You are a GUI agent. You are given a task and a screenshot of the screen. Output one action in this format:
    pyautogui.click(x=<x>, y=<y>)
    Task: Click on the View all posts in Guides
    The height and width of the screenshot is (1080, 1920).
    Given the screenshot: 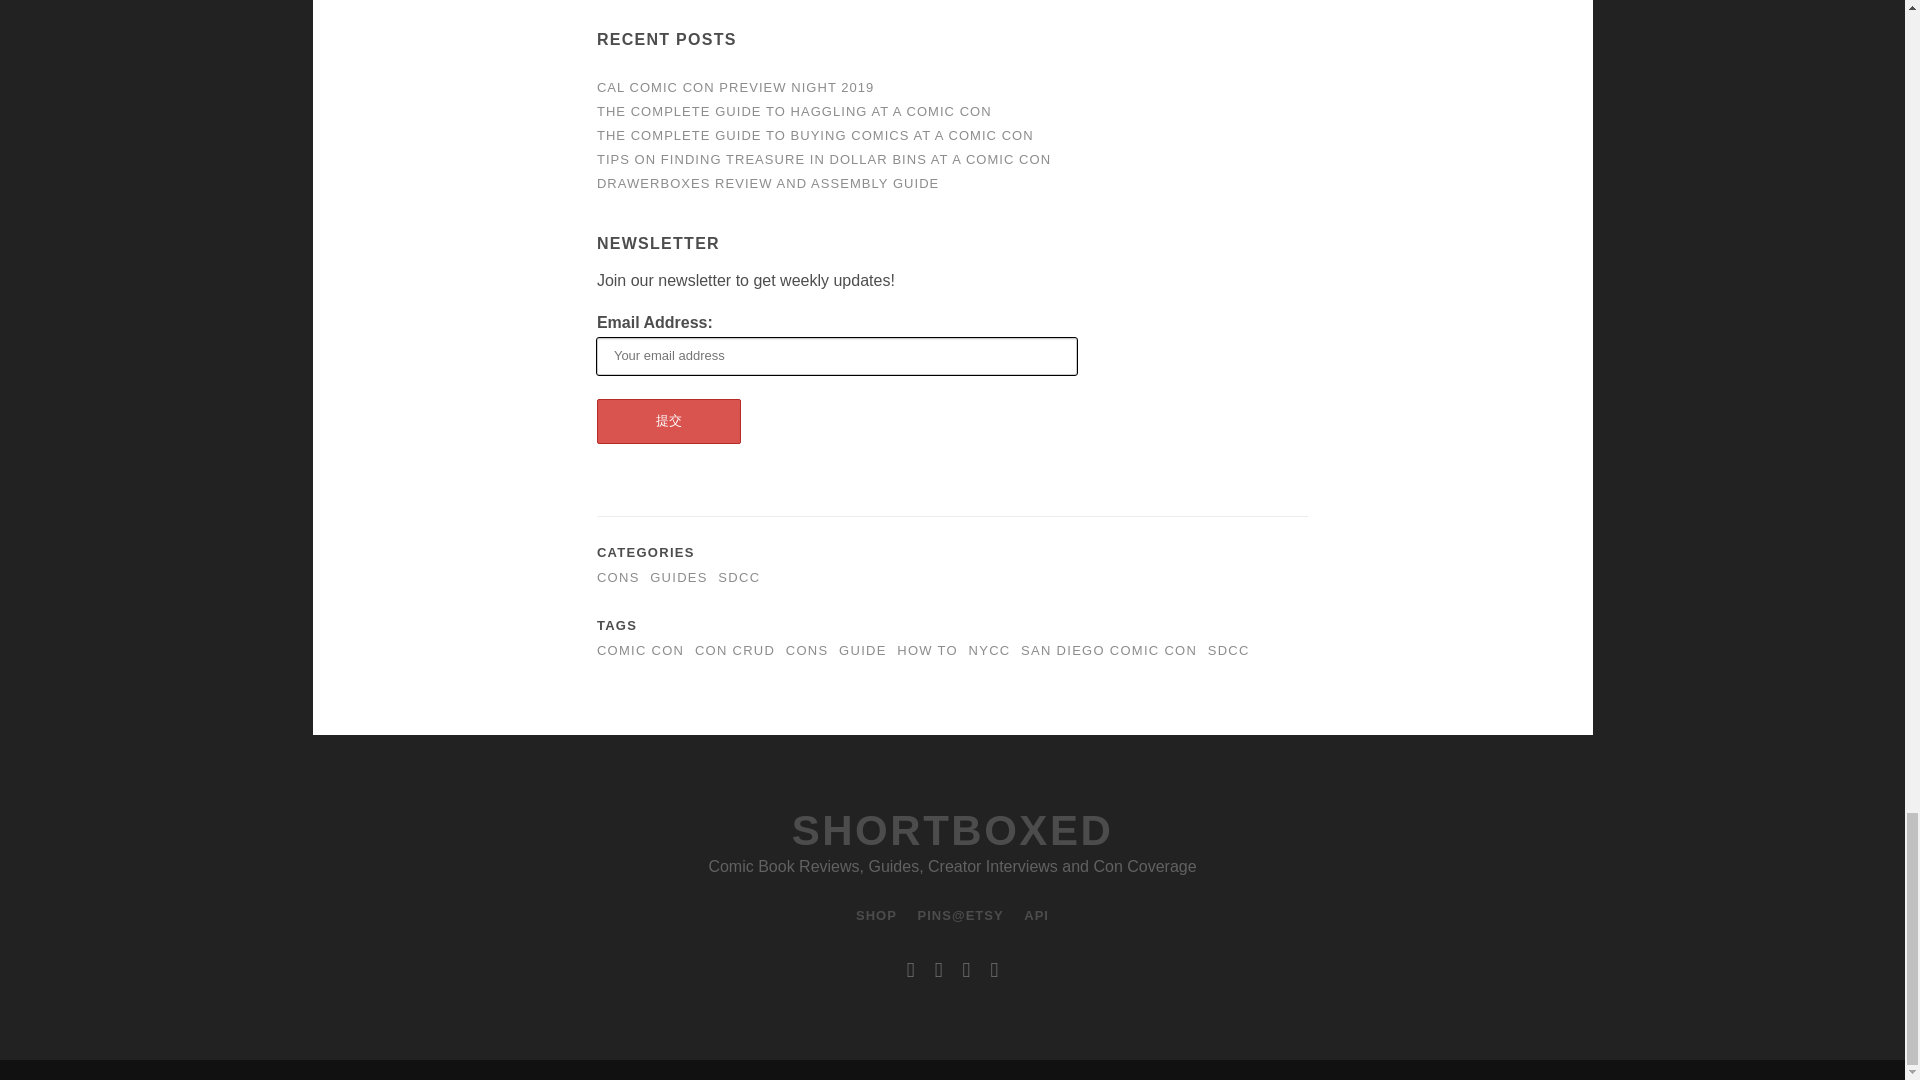 What is the action you would take?
    pyautogui.click(x=679, y=578)
    